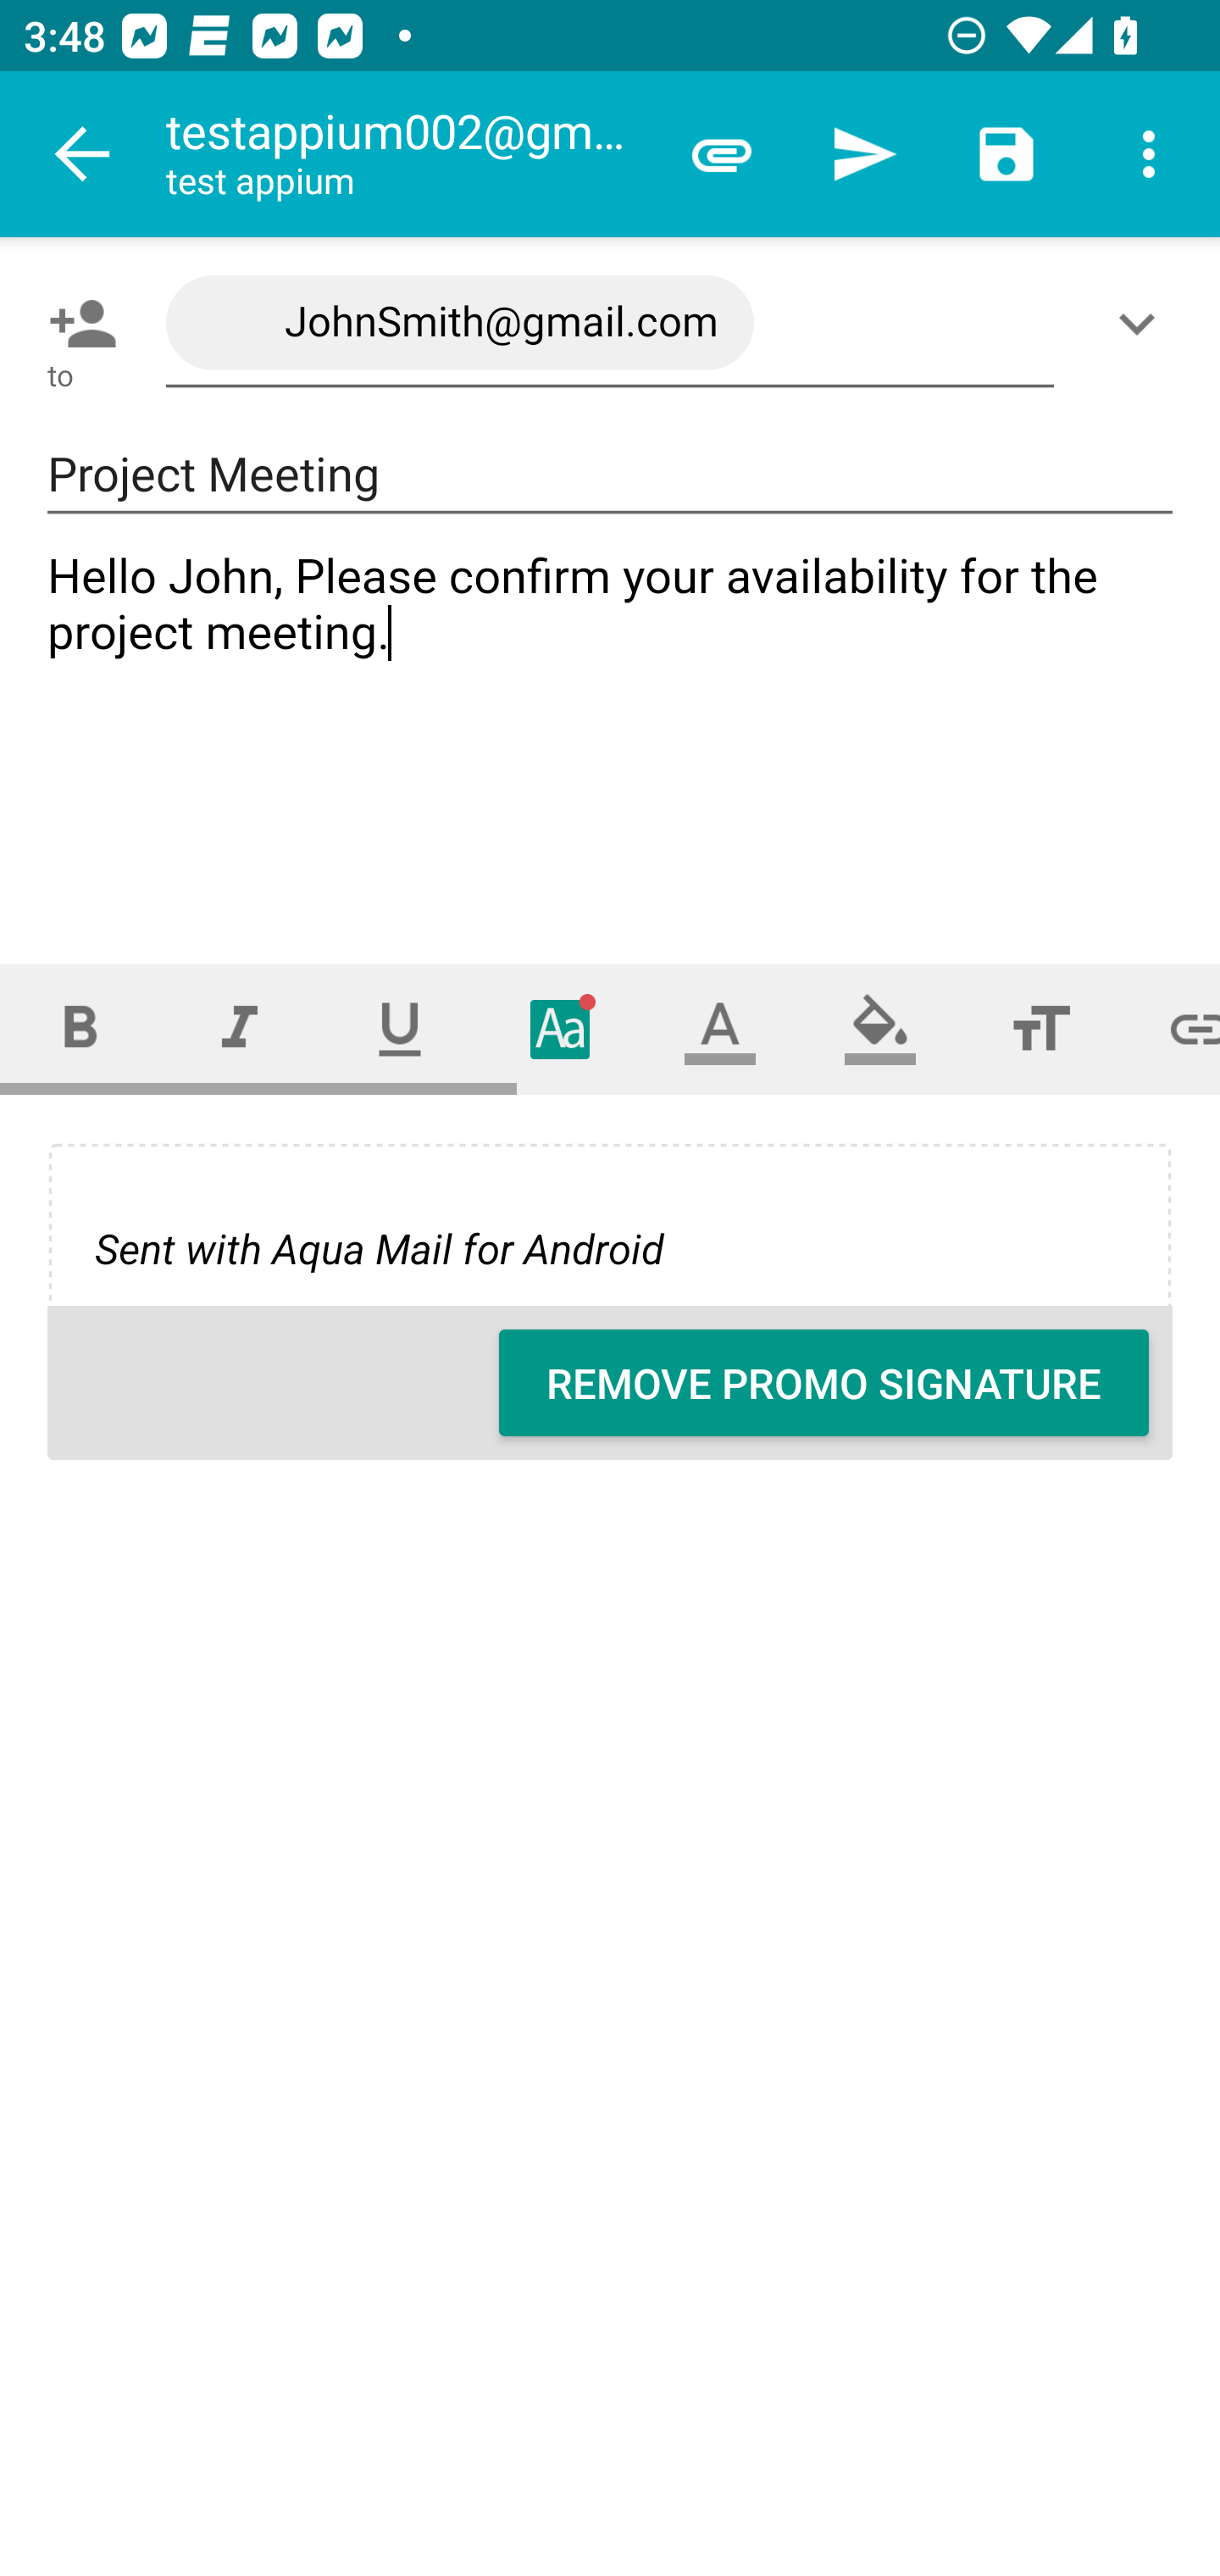  Describe the element at coordinates (610, 475) in the screenshot. I see `Project Meeting` at that location.